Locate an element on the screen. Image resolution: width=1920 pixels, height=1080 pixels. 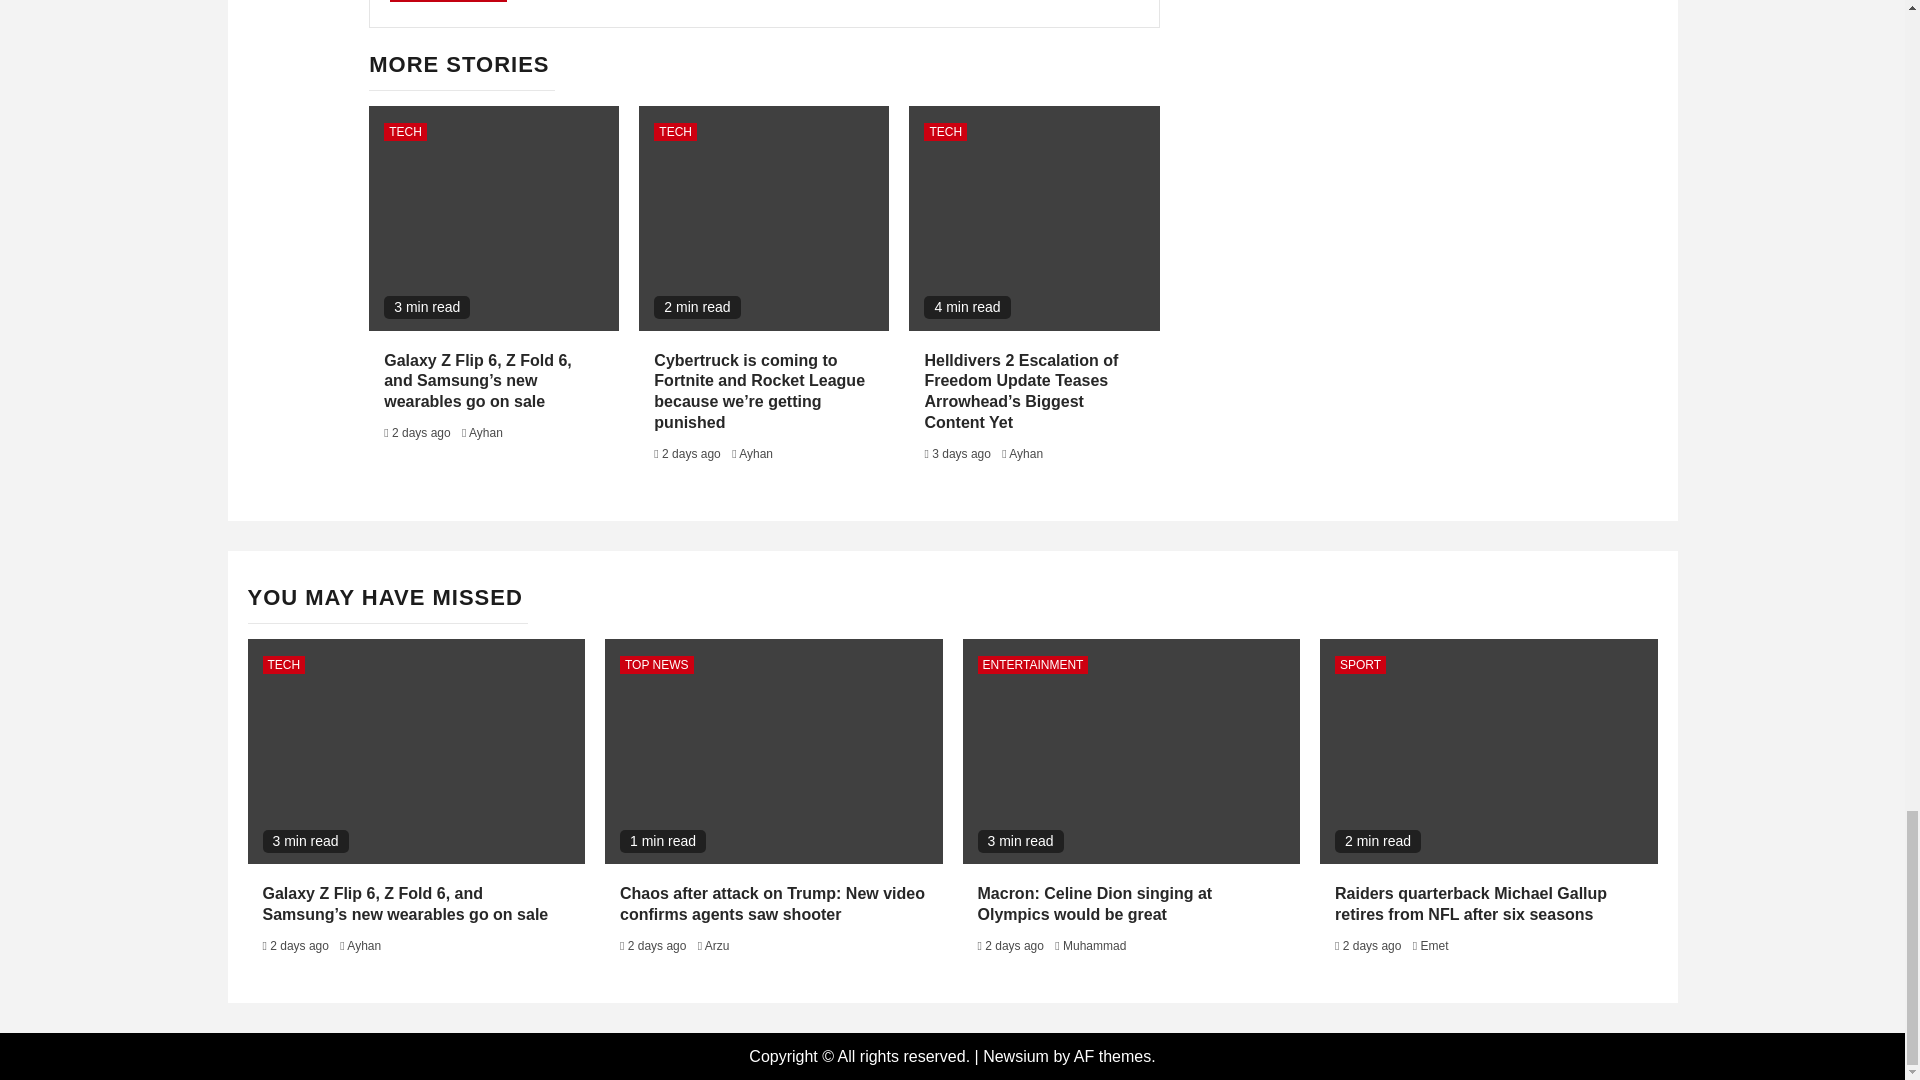
TECH is located at coordinates (675, 132).